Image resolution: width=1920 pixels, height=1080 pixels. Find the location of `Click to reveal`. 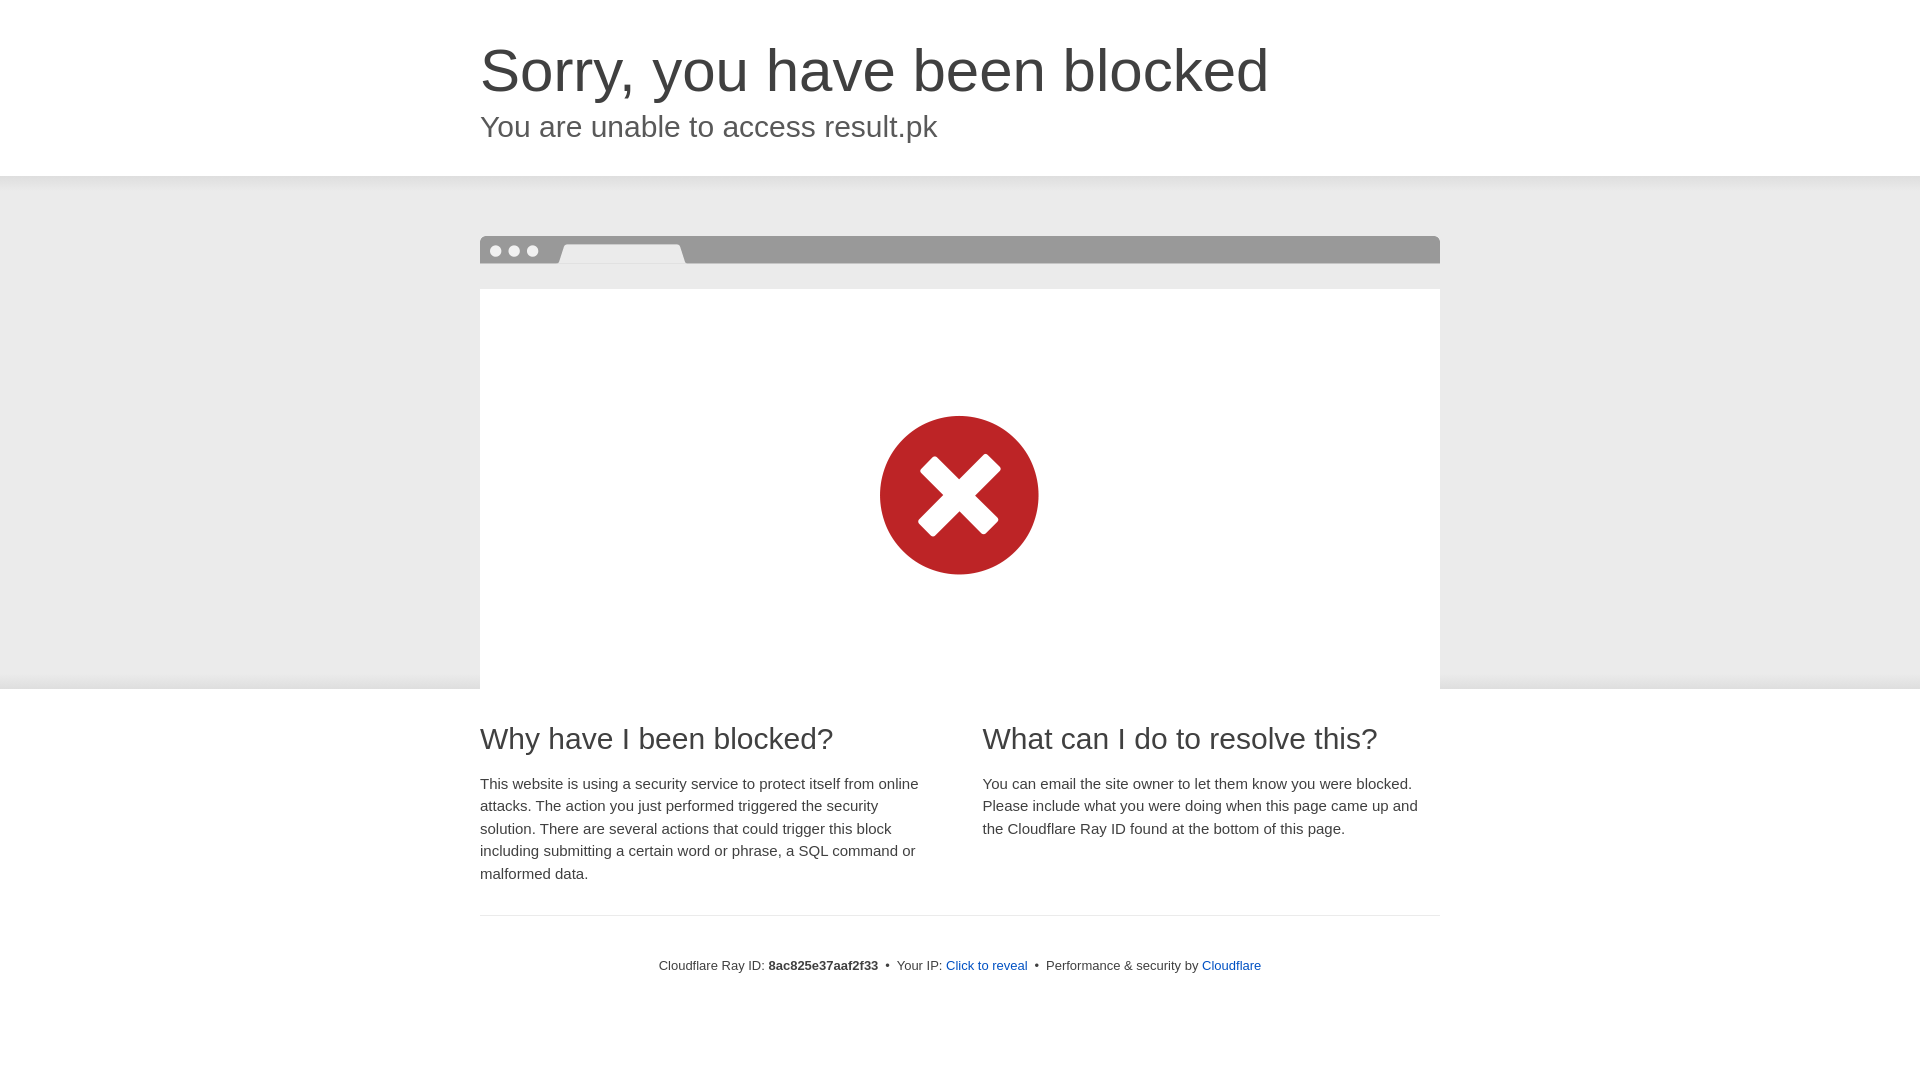

Click to reveal is located at coordinates (986, 966).